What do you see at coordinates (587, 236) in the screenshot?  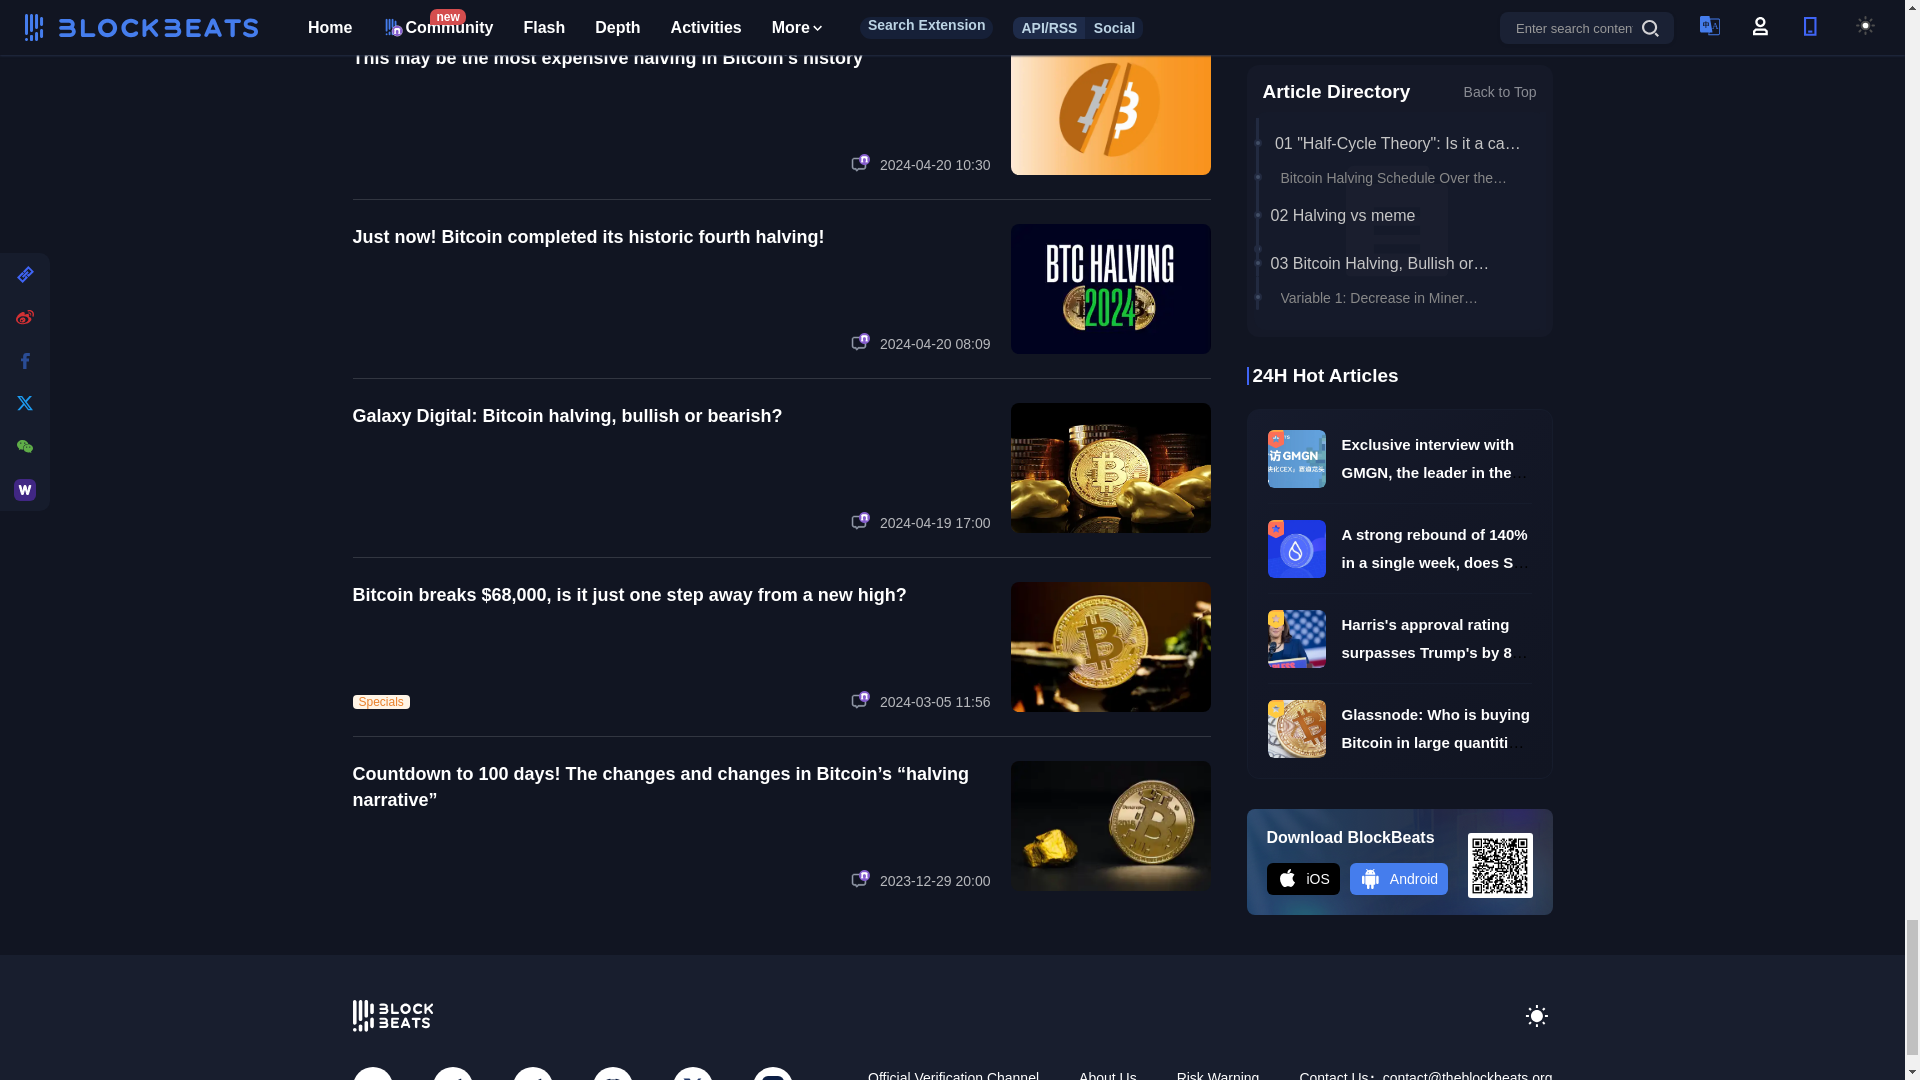 I see `Just now! Bitcoin completed its historic fourth halving!` at bounding box center [587, 236].